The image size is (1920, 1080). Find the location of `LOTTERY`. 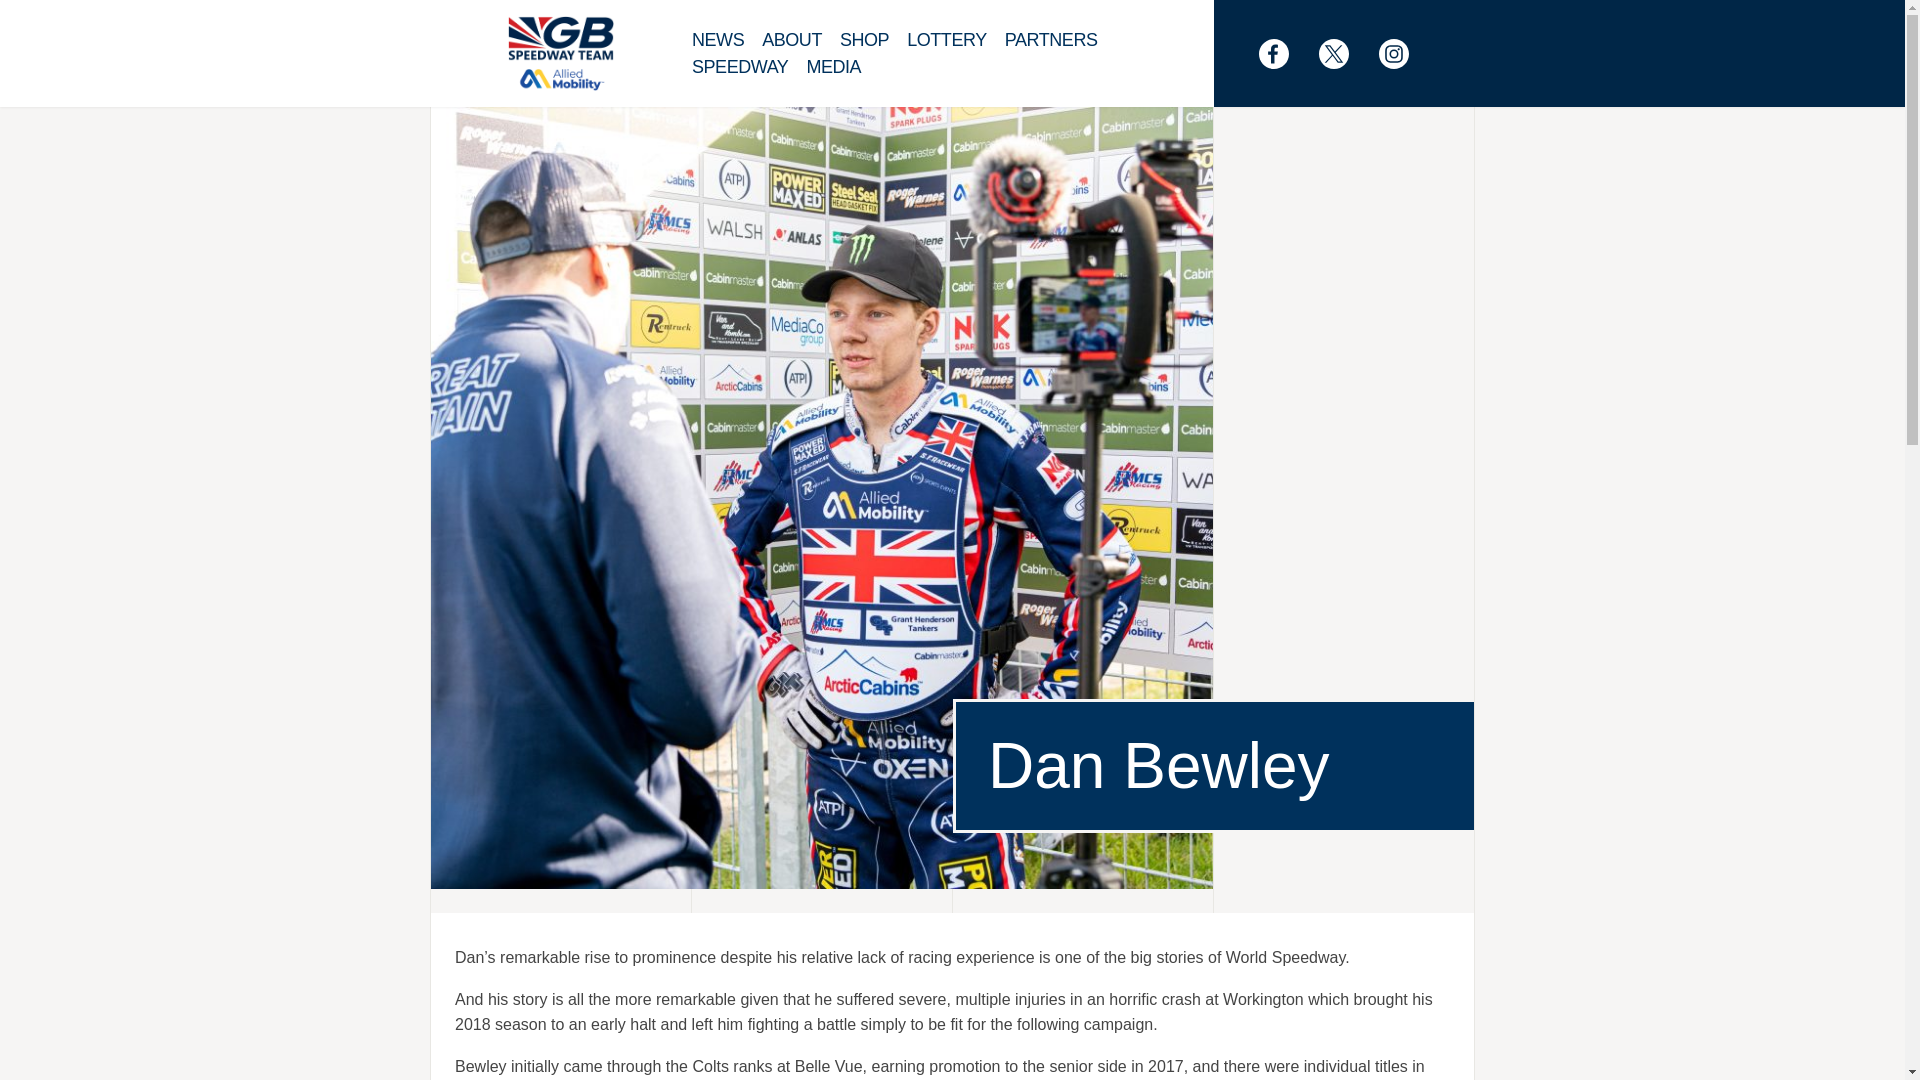

LOTTERY is located at coordinates (955, 40).